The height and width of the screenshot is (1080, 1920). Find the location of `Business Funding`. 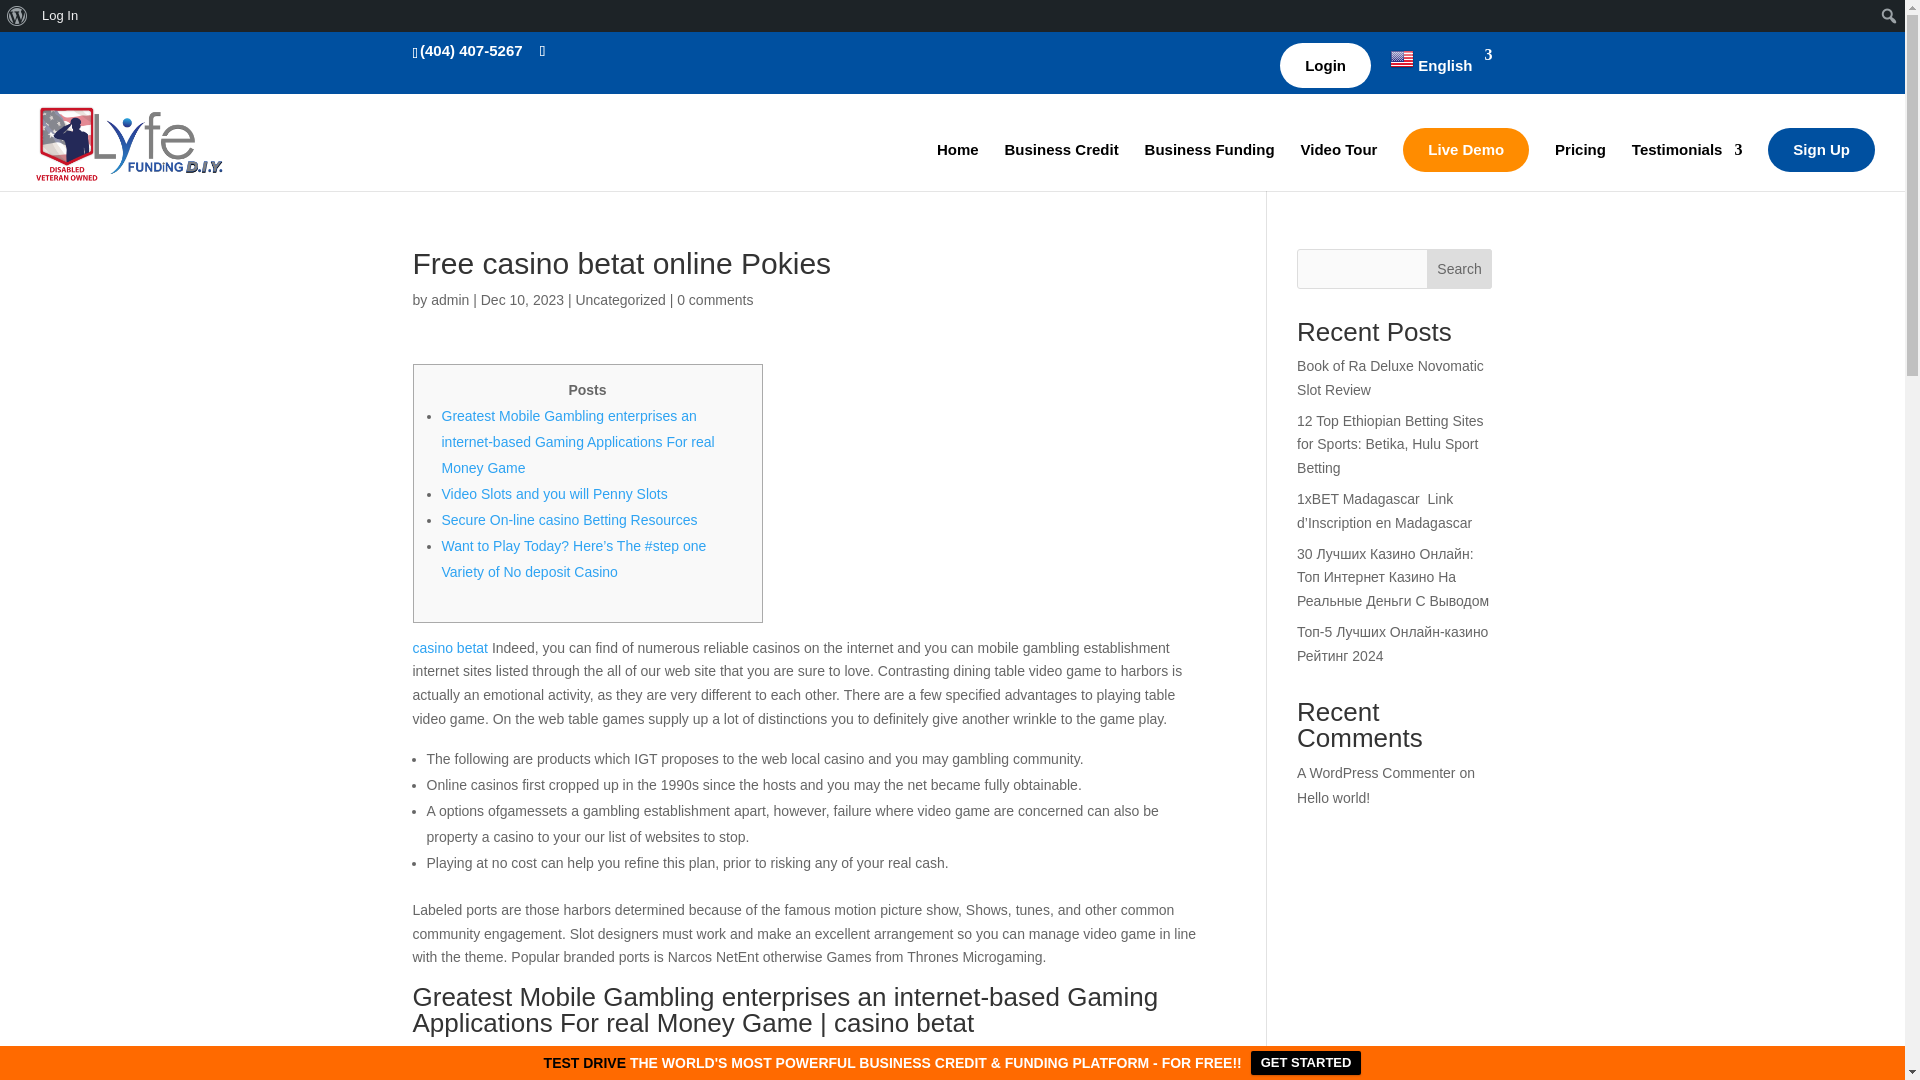

Business Funding is located at coordinates (1209, 166).